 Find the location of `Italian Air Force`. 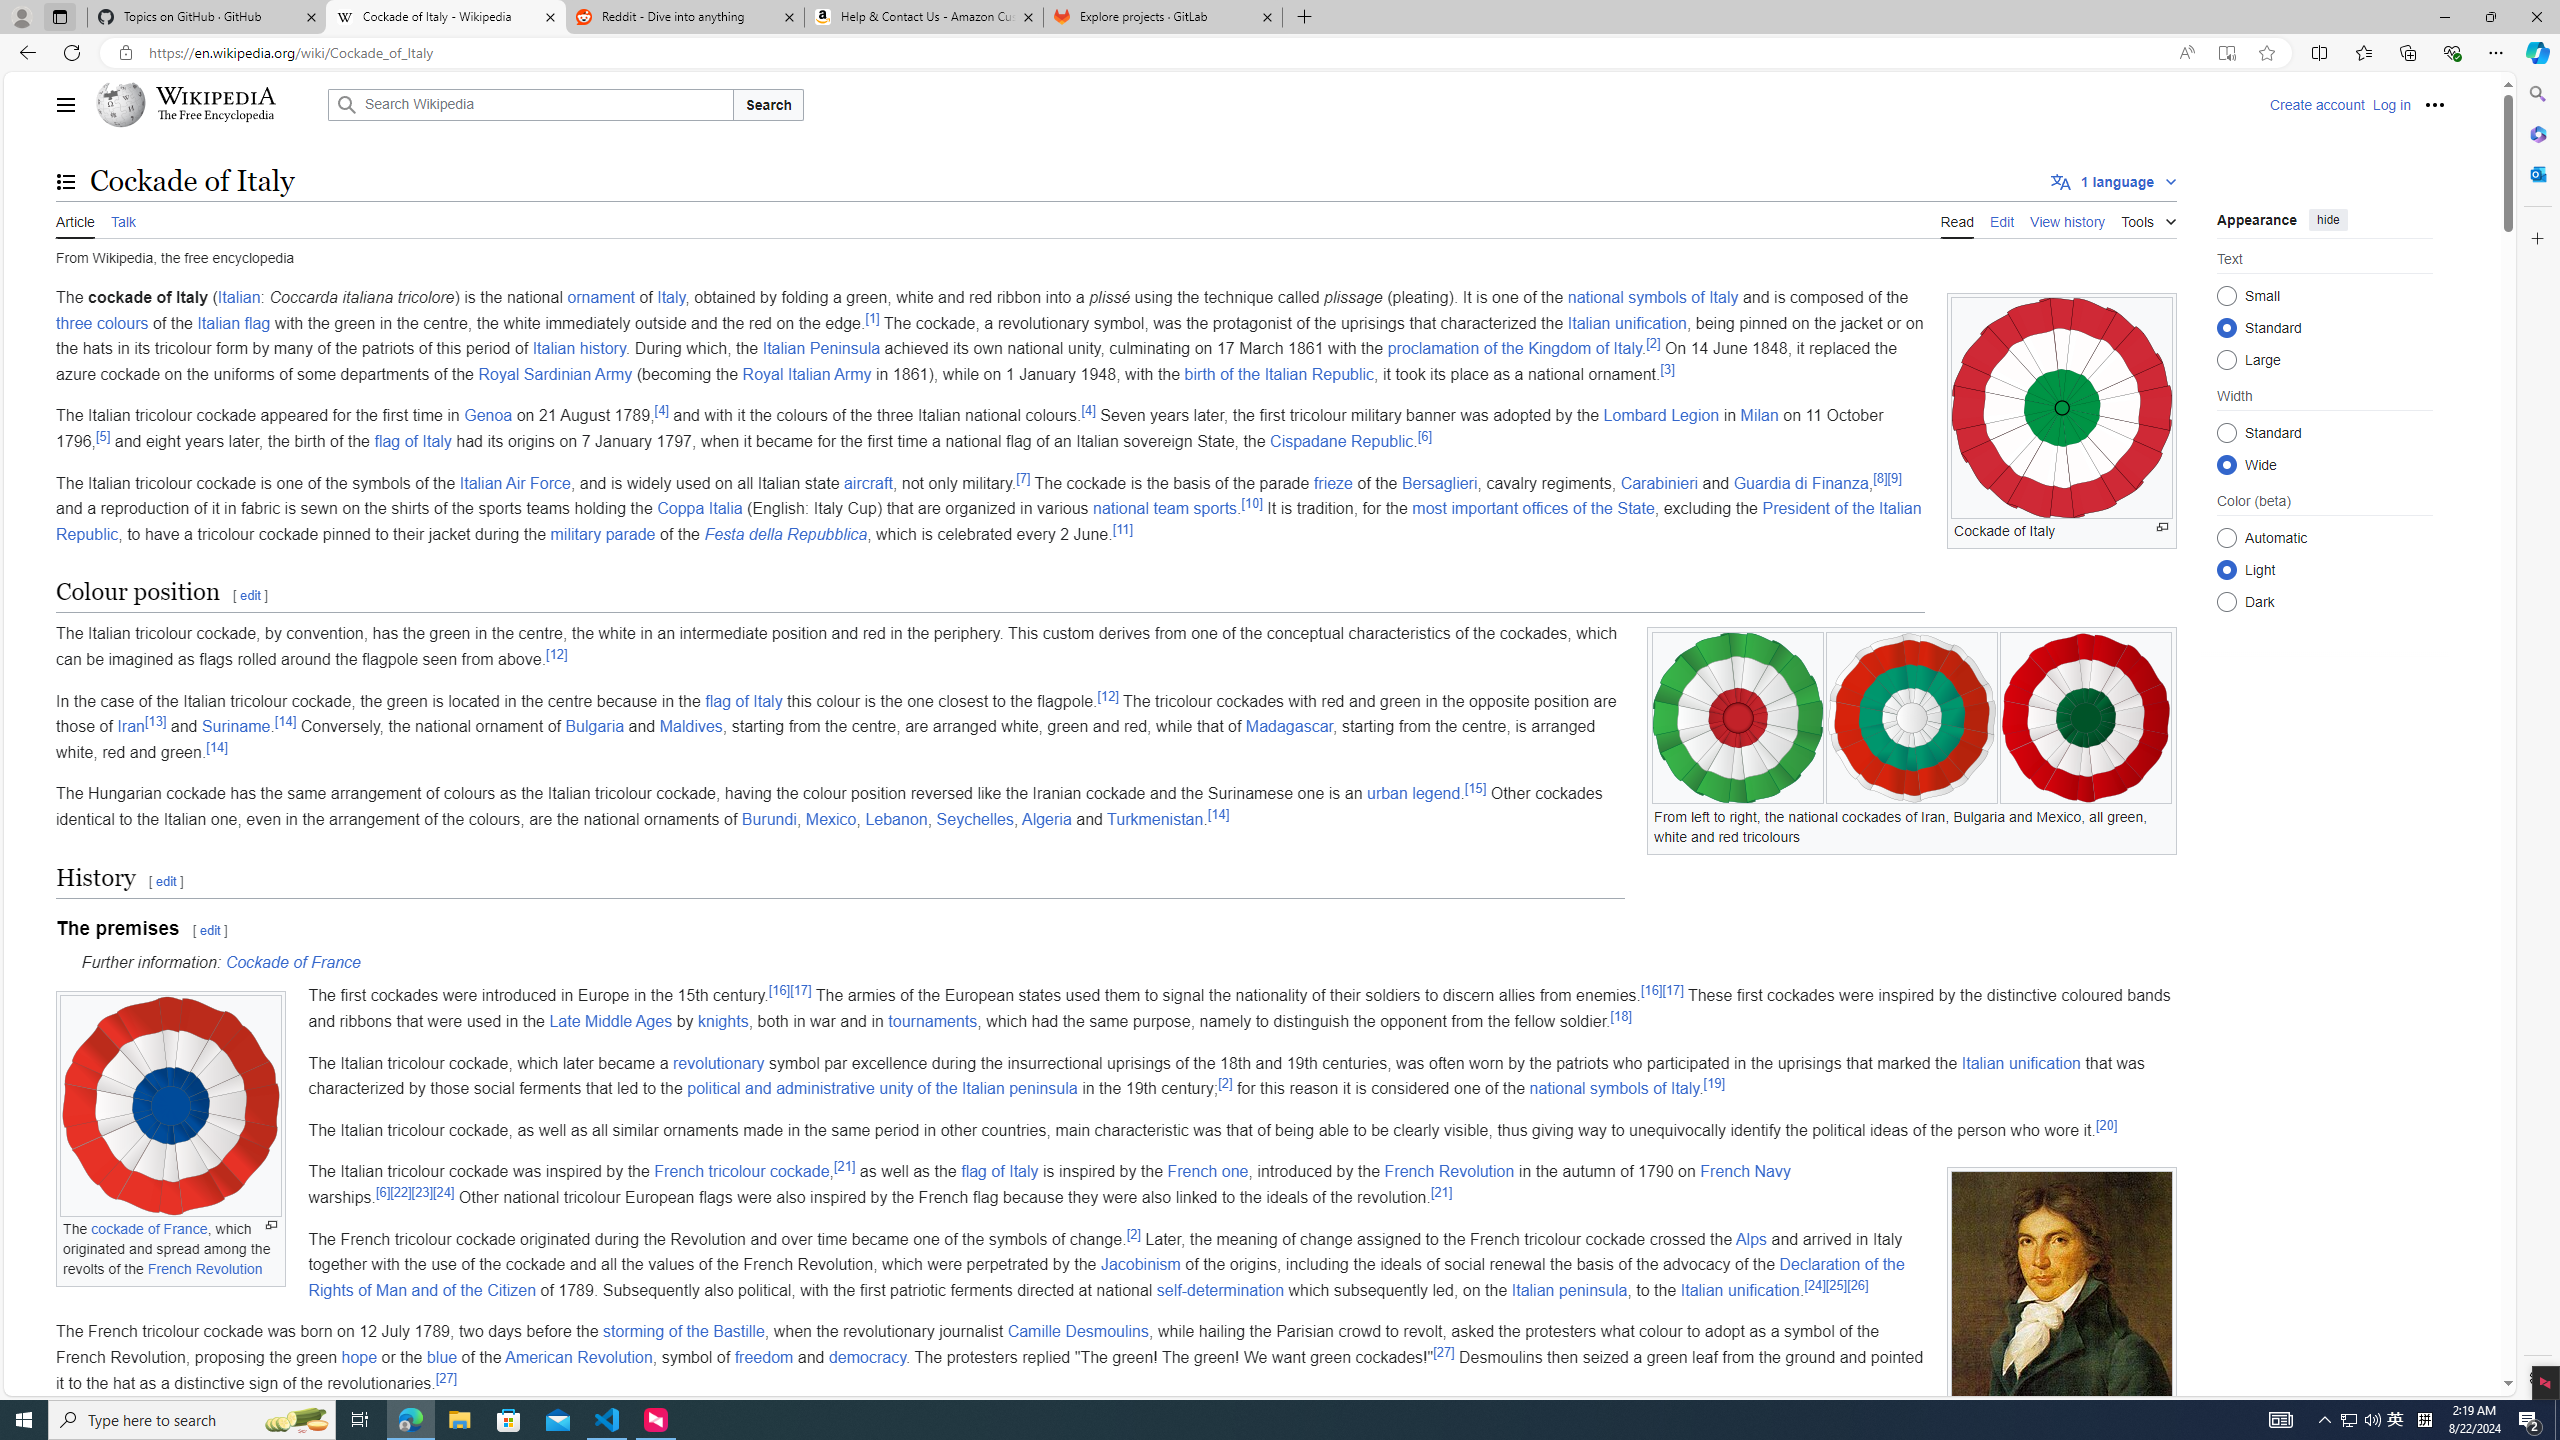

Italian Air Force is located at coordinates (514, 482).